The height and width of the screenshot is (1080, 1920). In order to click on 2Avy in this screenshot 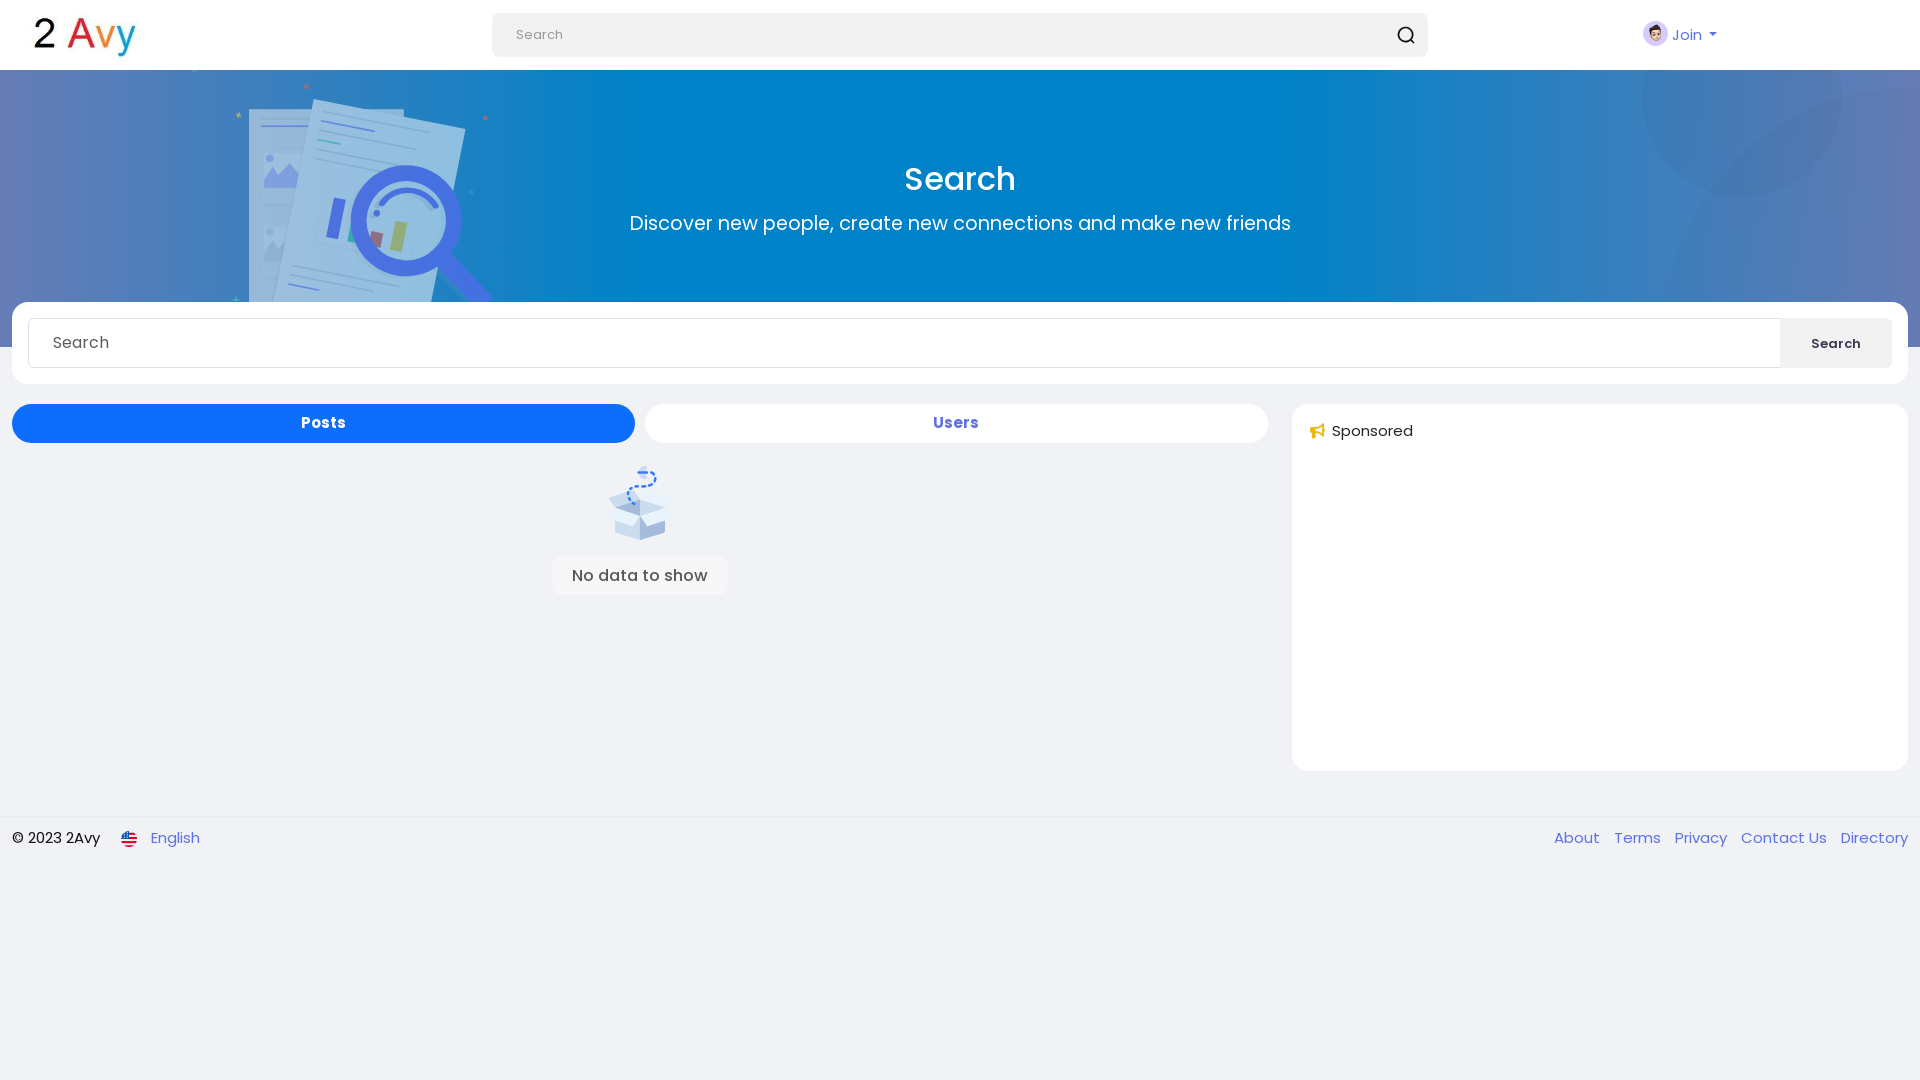, I will do `click(84, 37)`.